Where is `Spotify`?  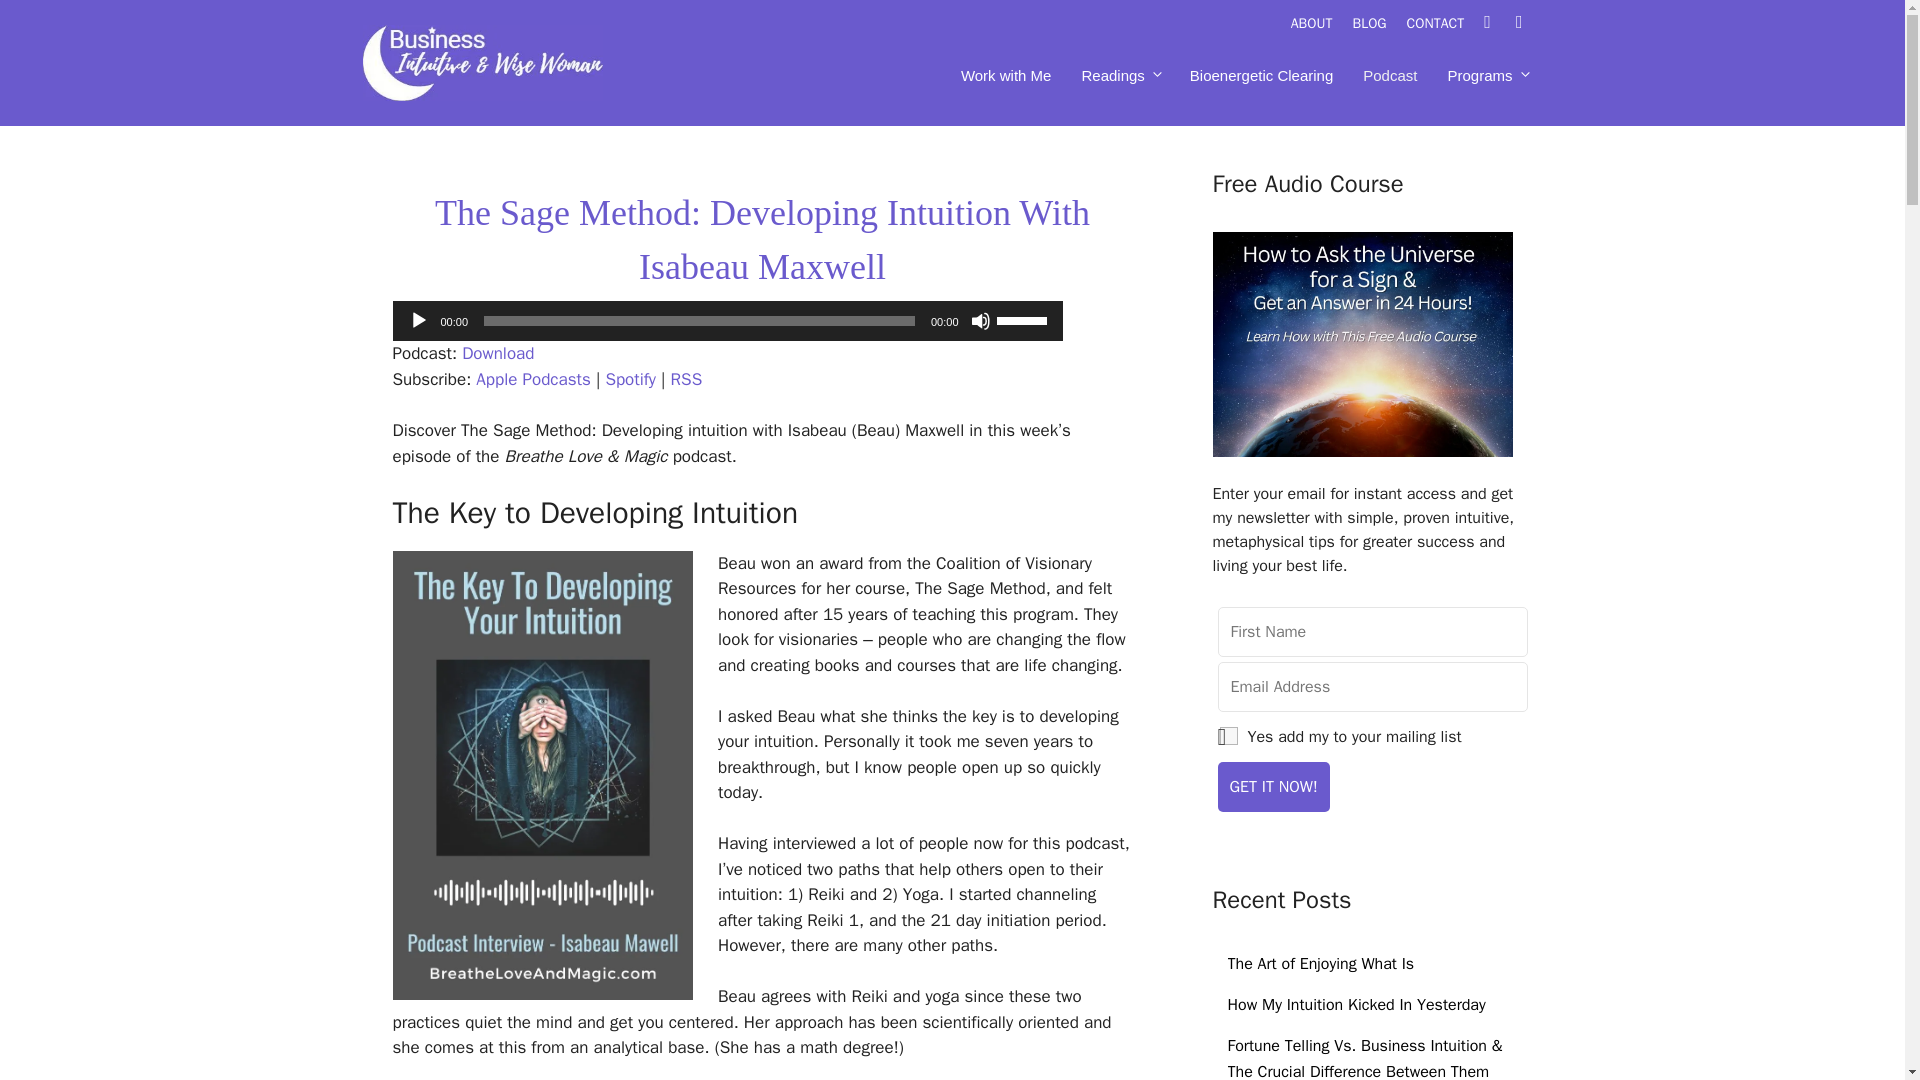
Spotify is located at coordinates (630, 379).